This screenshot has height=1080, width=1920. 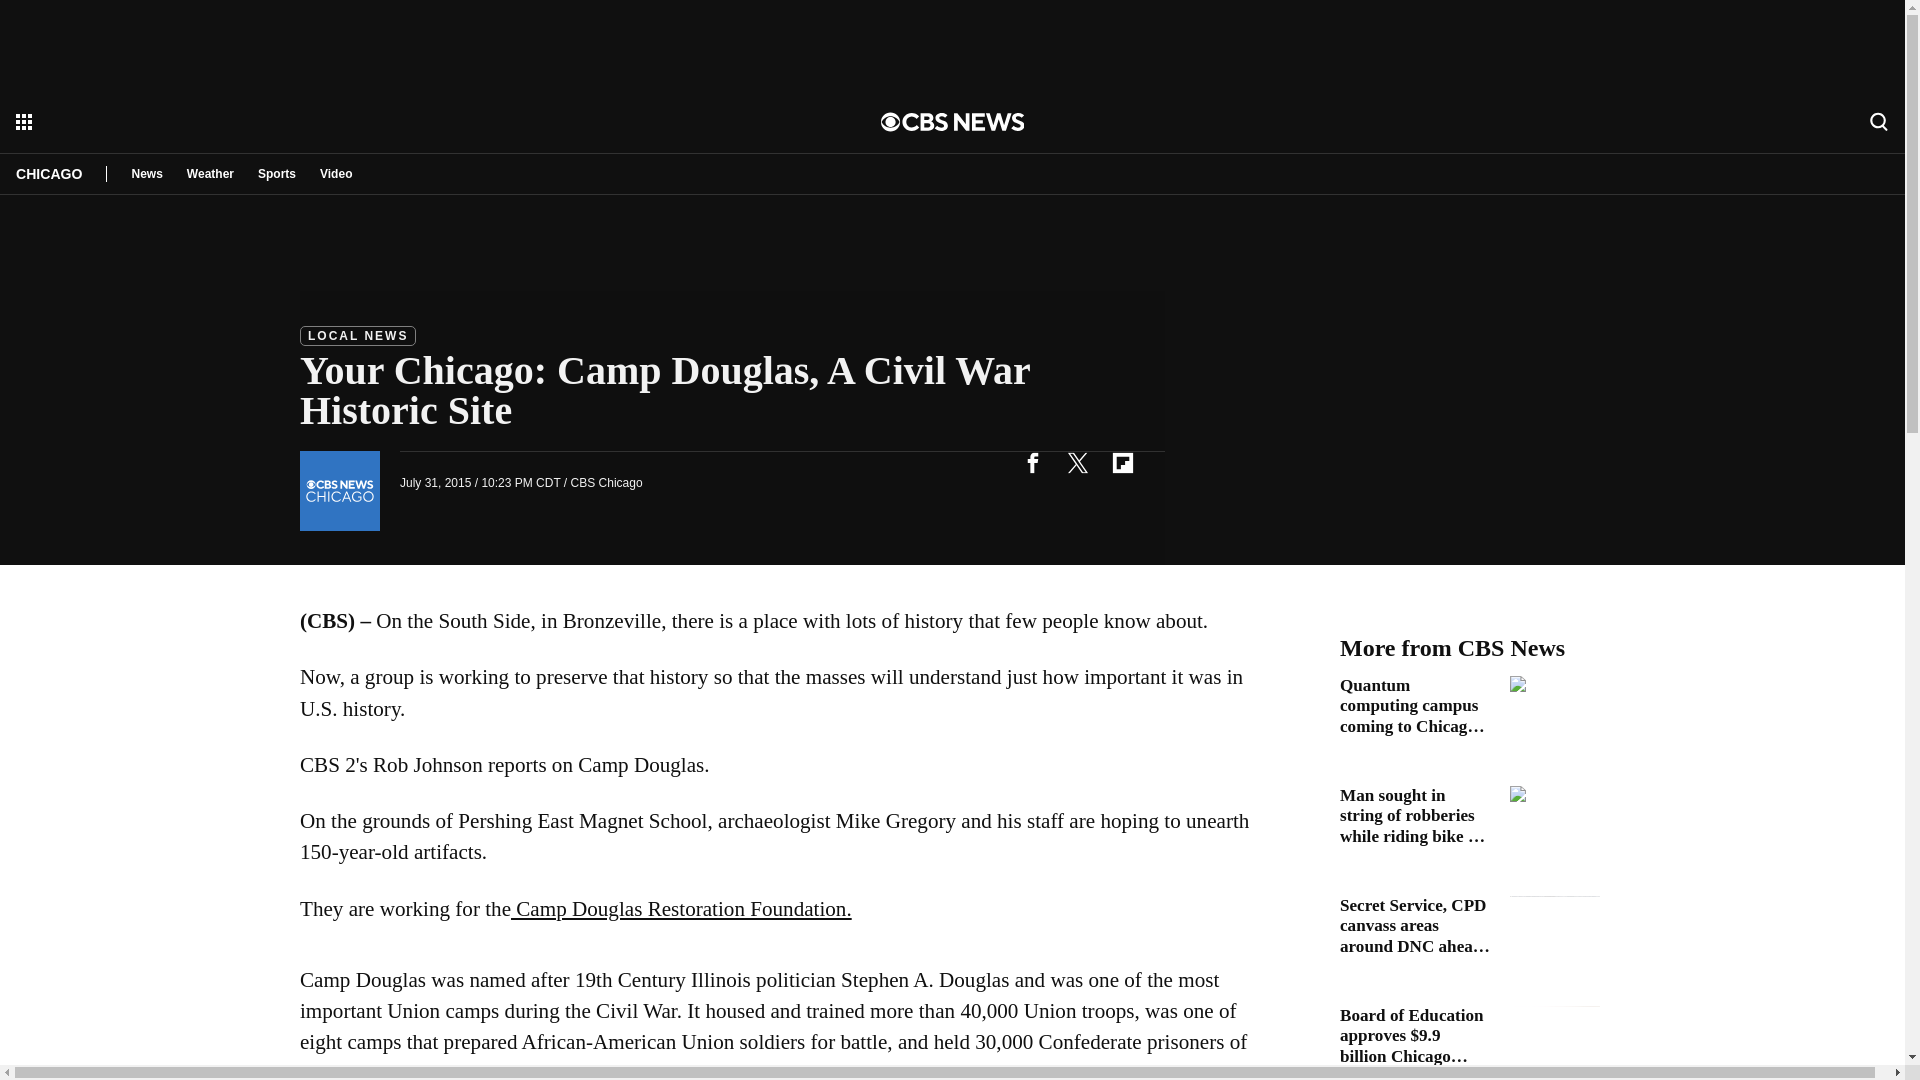 What do you see at coordinates (1077, 462) in the screenshot?
I see `twitter` at bounding box center [1077, 462].